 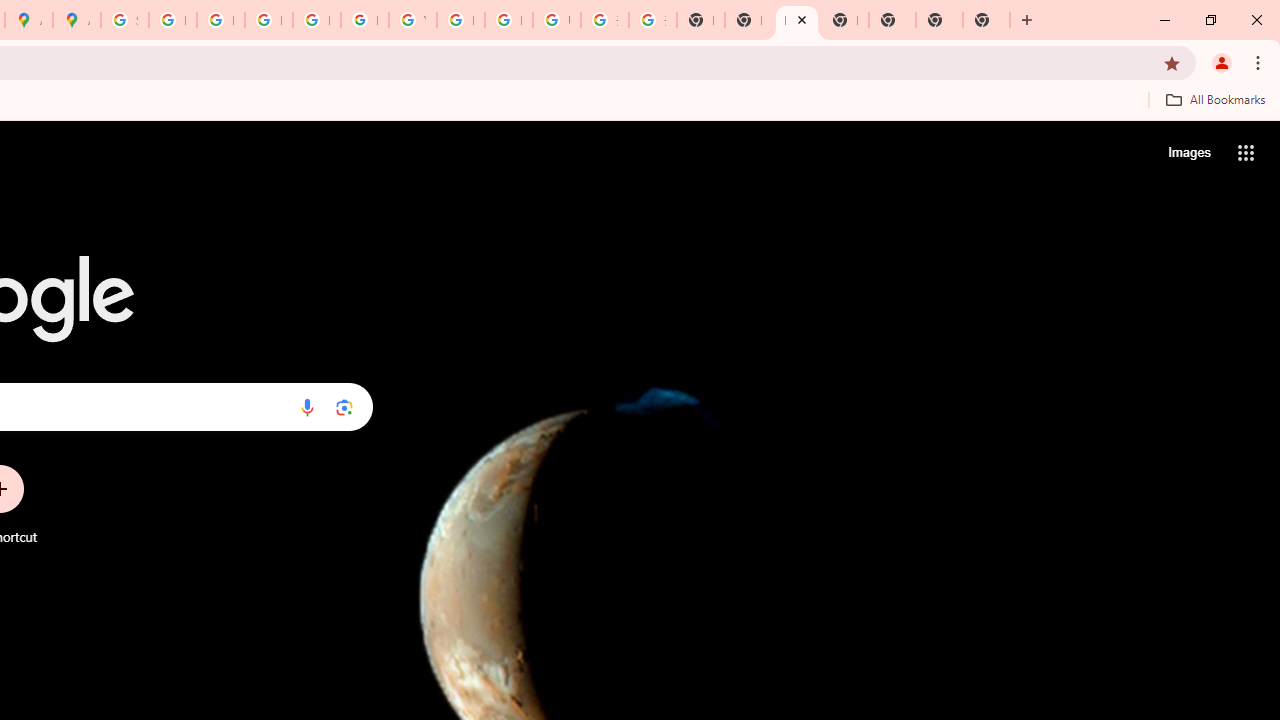 What do you see at coordinates (268, 20) in the screenshot?
I see `Privacy Help Center - Policies Help` at bounding box center [268, 20].